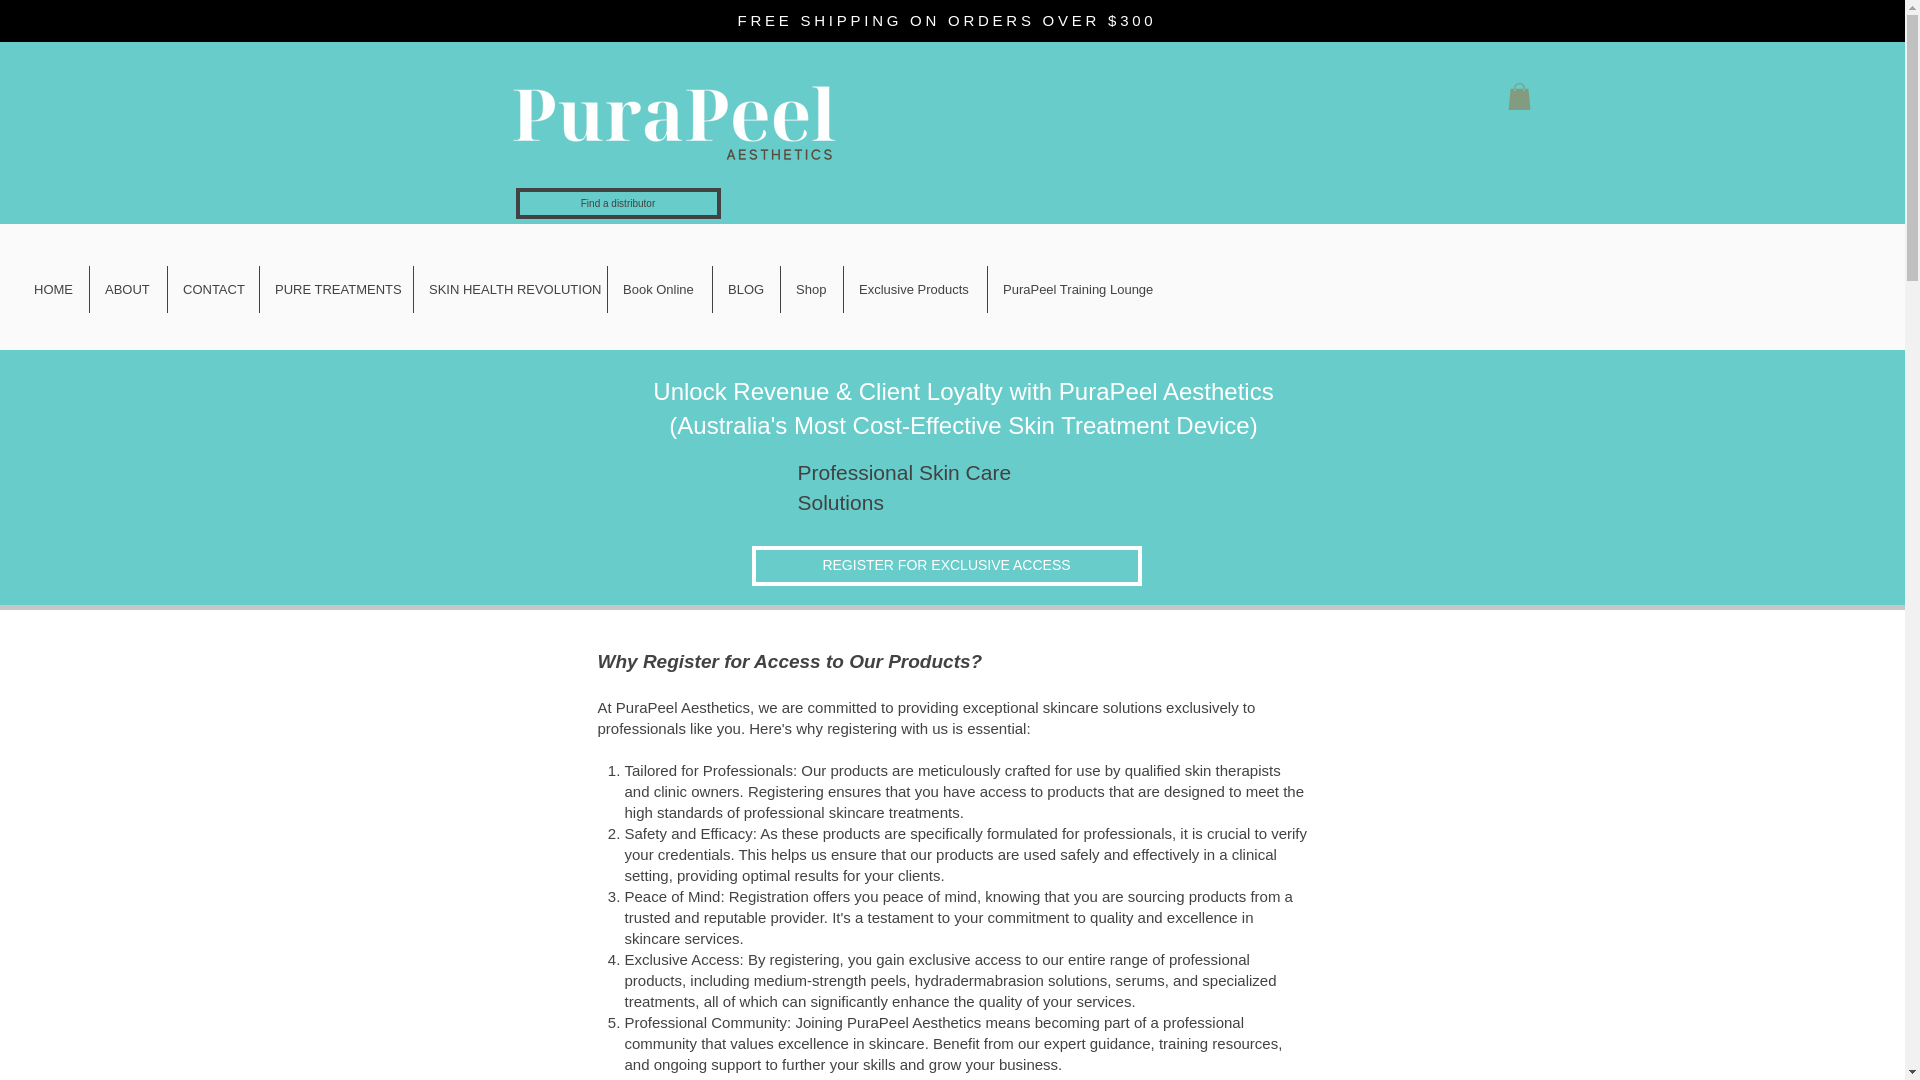 Image resolution: width=1920 pixels, height=1080 pixels. I want to click on Find a distributor, so click(618, 203).